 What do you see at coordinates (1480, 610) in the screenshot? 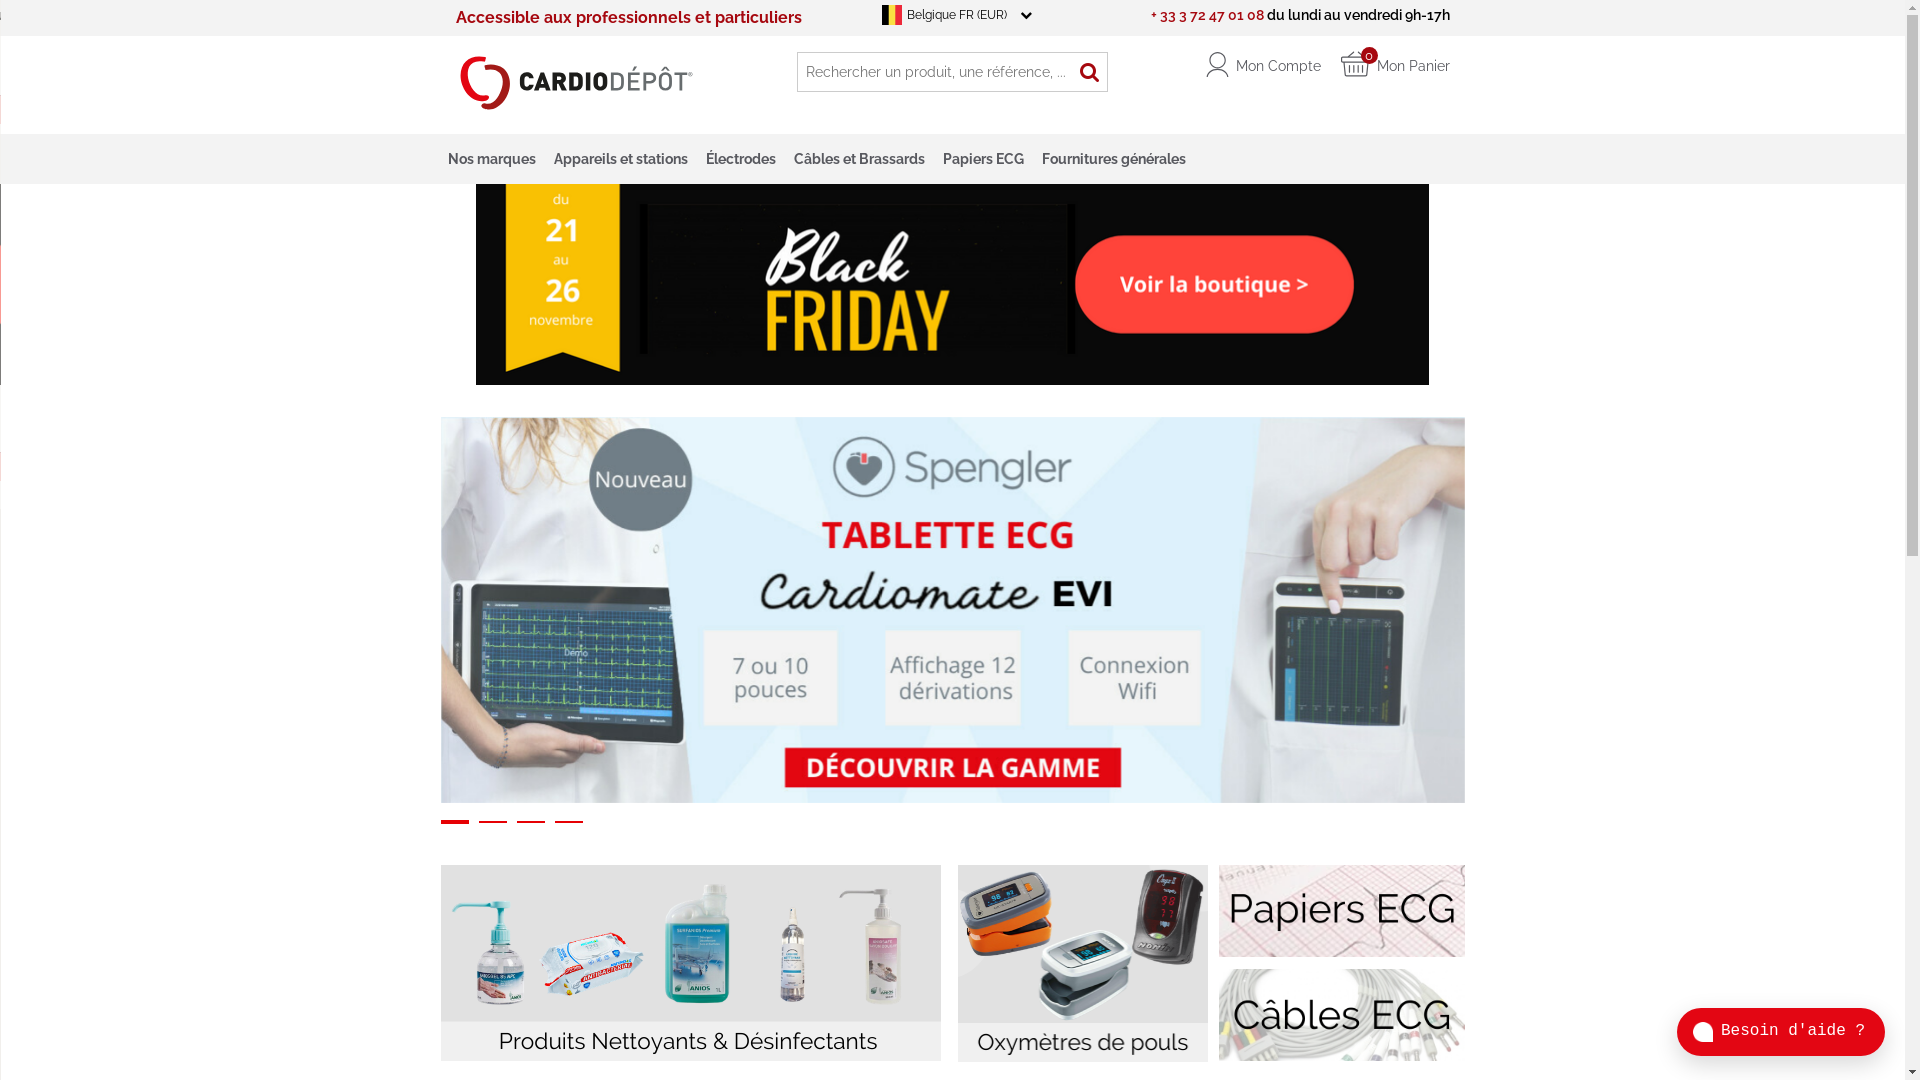
I see `Next` at bounding box center [1480, 610].